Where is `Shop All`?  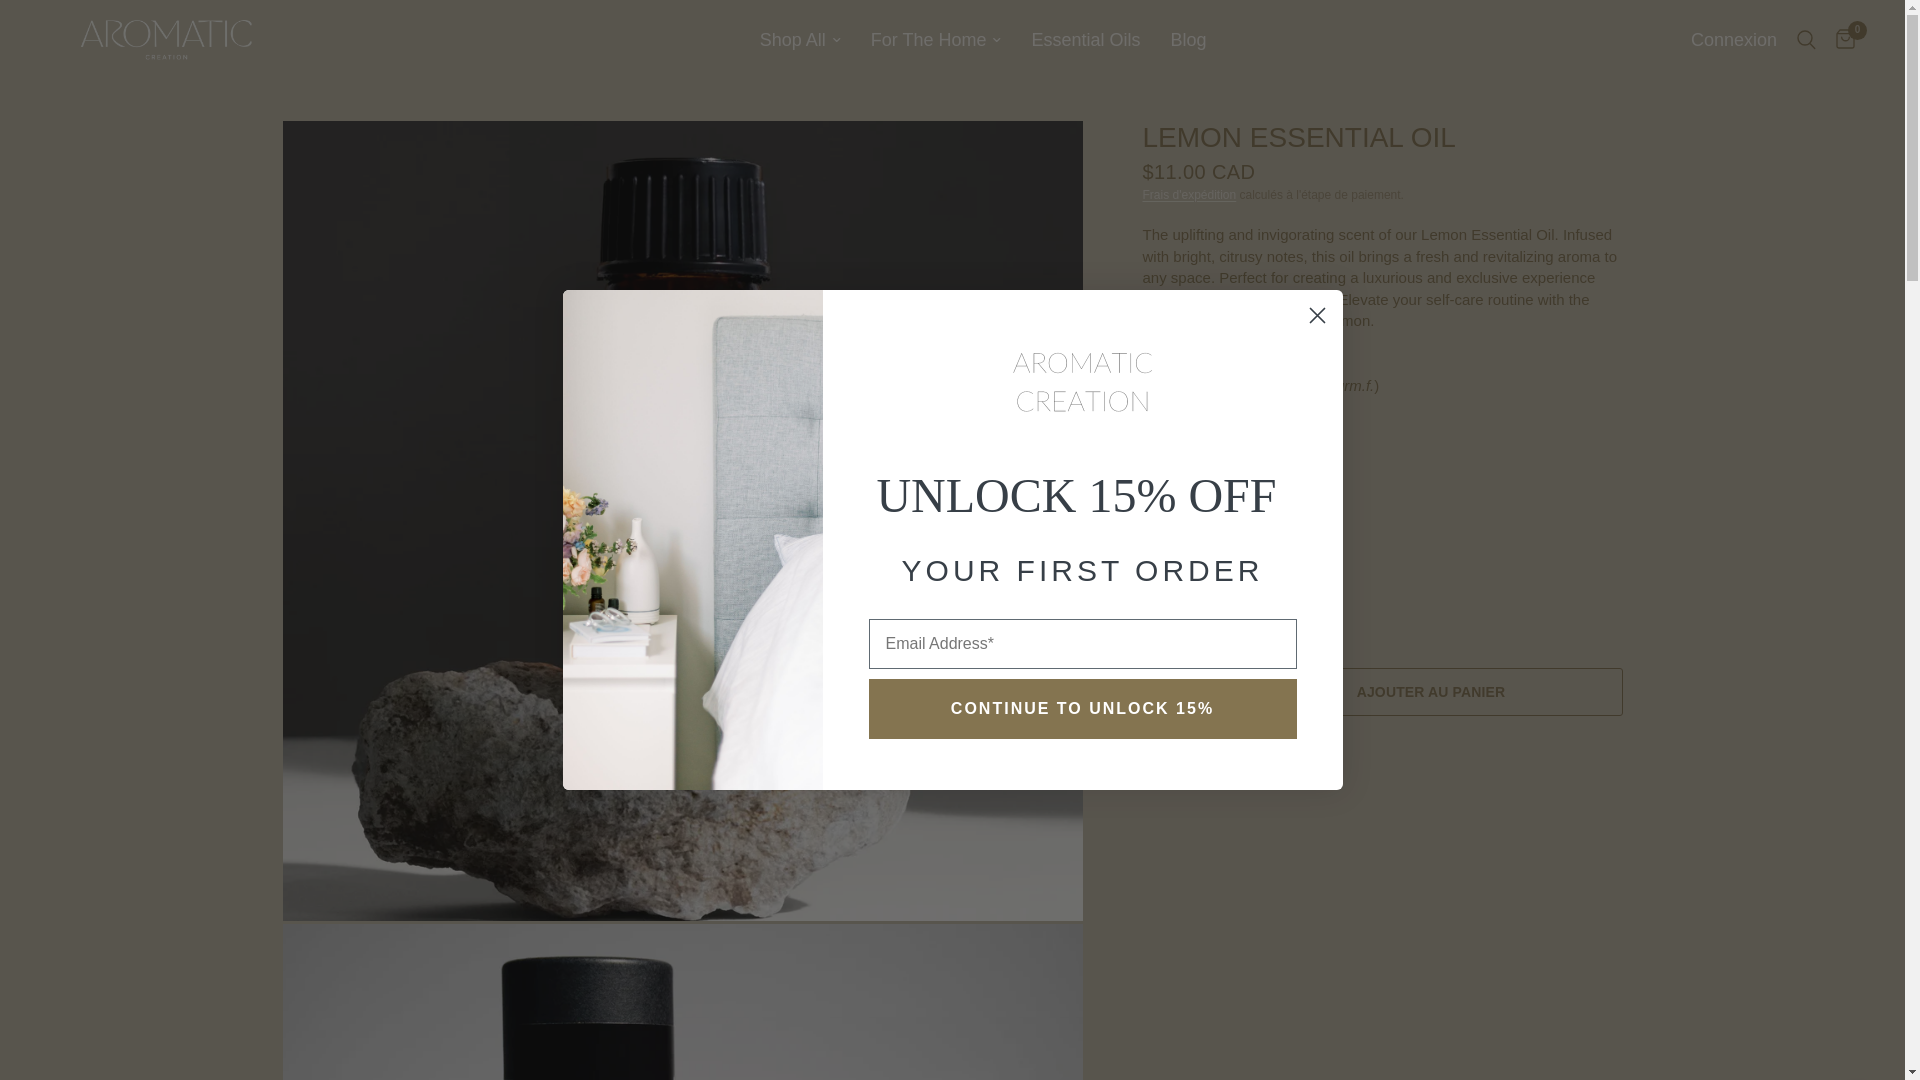 Shop All is located at coordinates (800, 40).